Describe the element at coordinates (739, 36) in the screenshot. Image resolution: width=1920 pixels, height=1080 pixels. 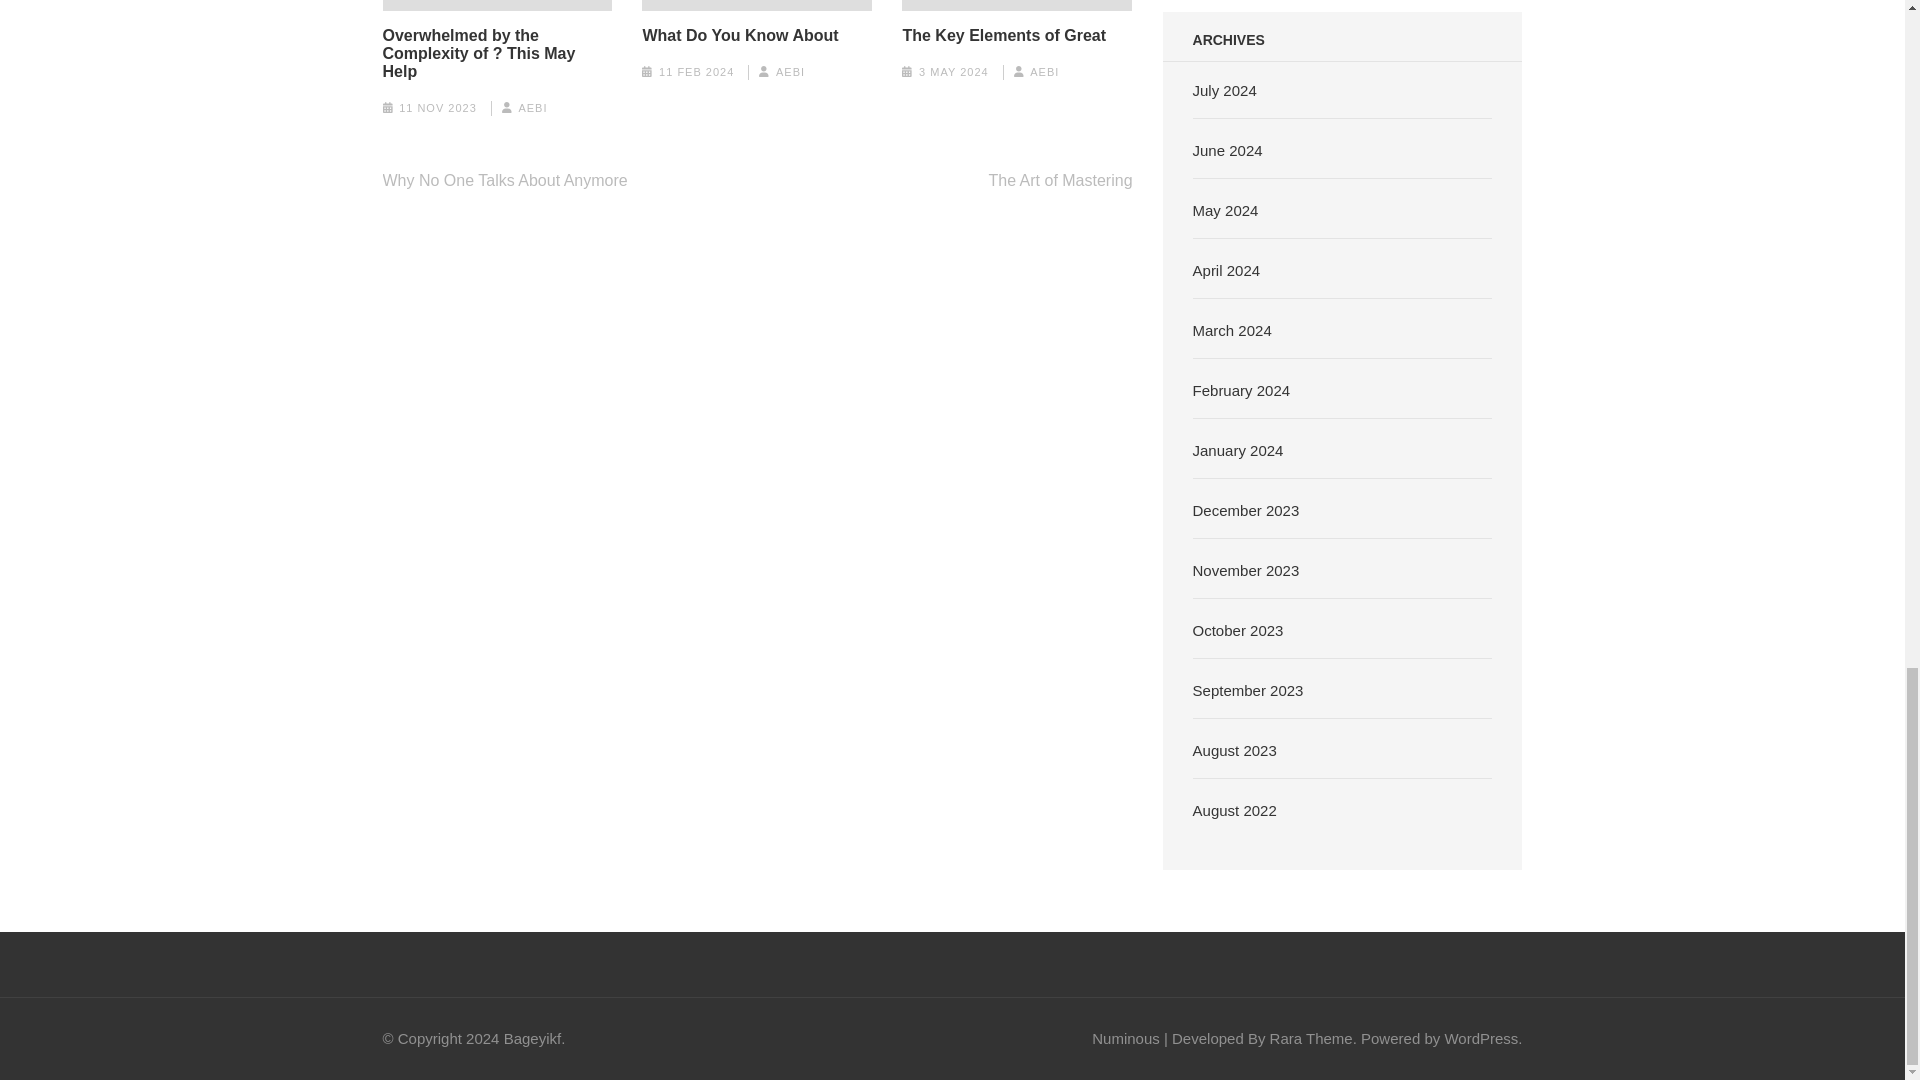
I see `What Do You Know About` at that location.